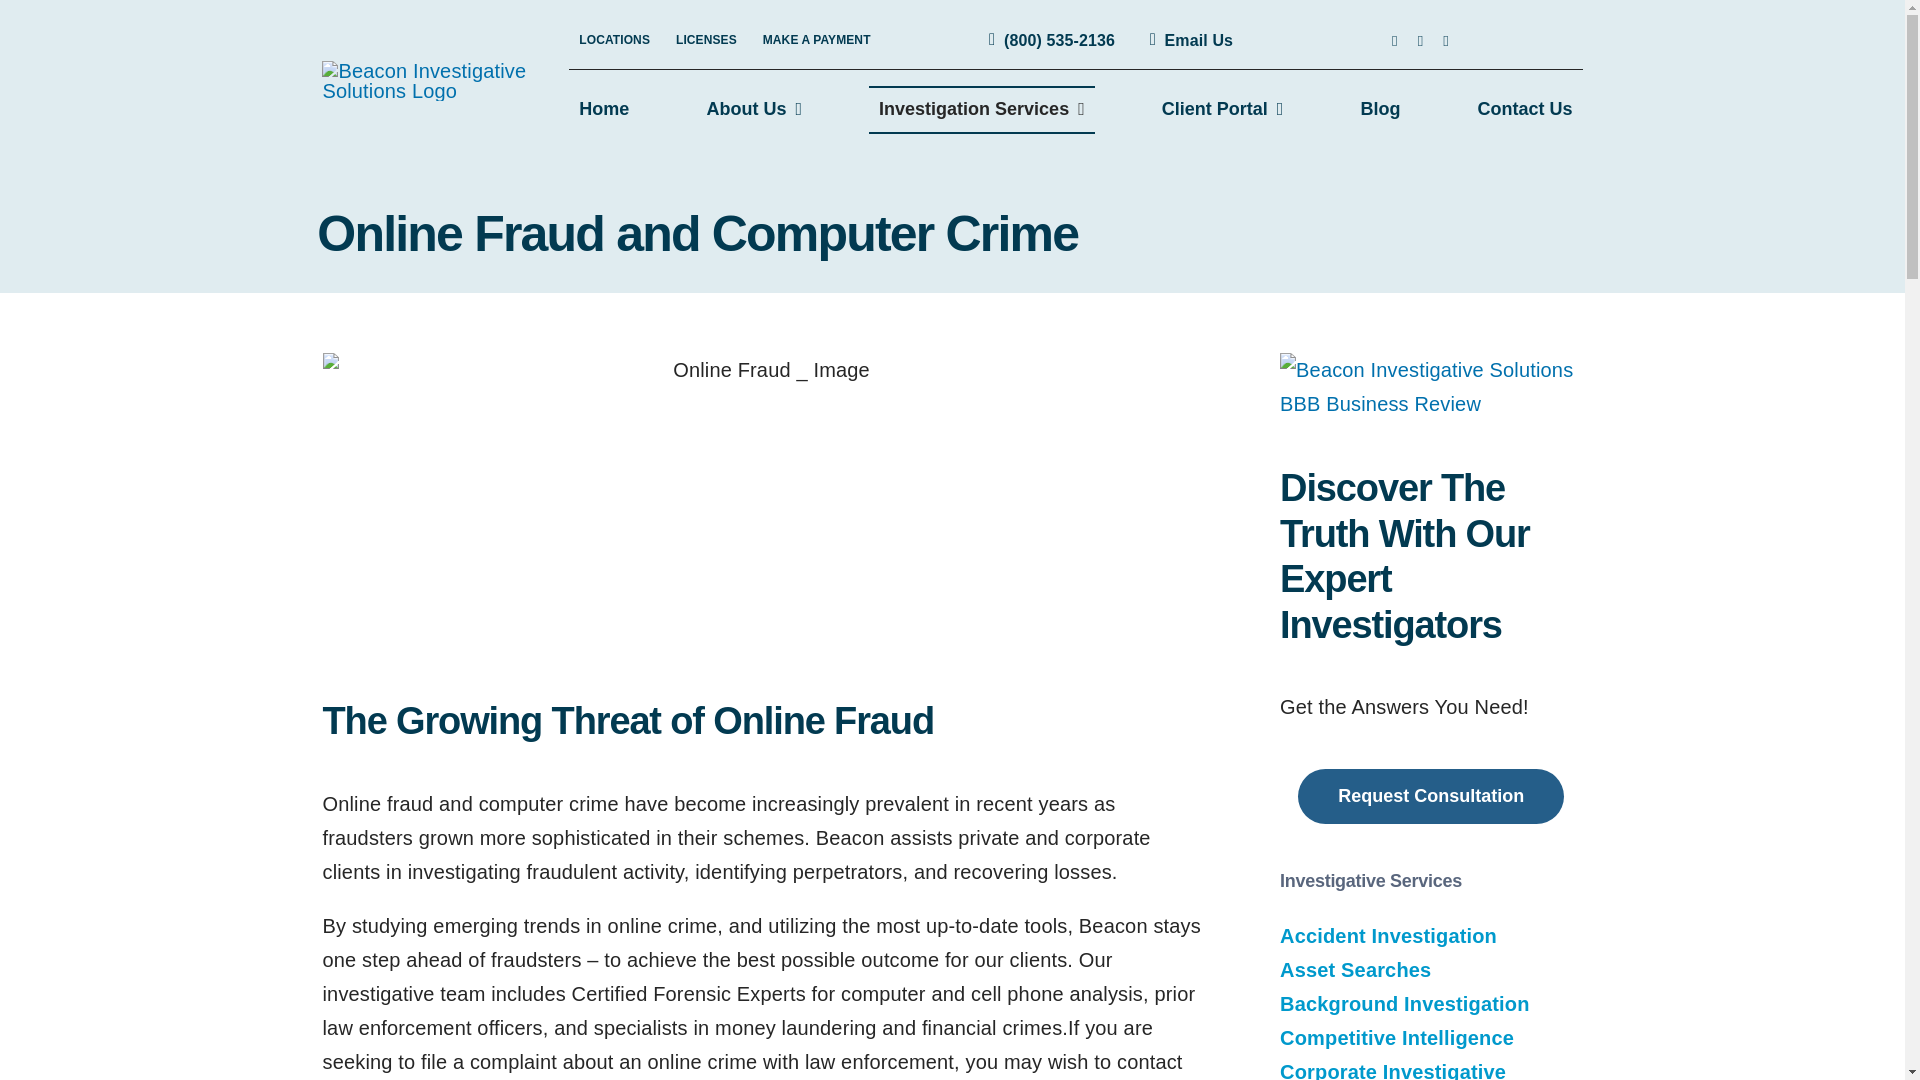 This screenshot has height=1080, width=1920. Describe the element at coordinates (614, 40) in the screenshot. I see `LOCATIONS` at that location.